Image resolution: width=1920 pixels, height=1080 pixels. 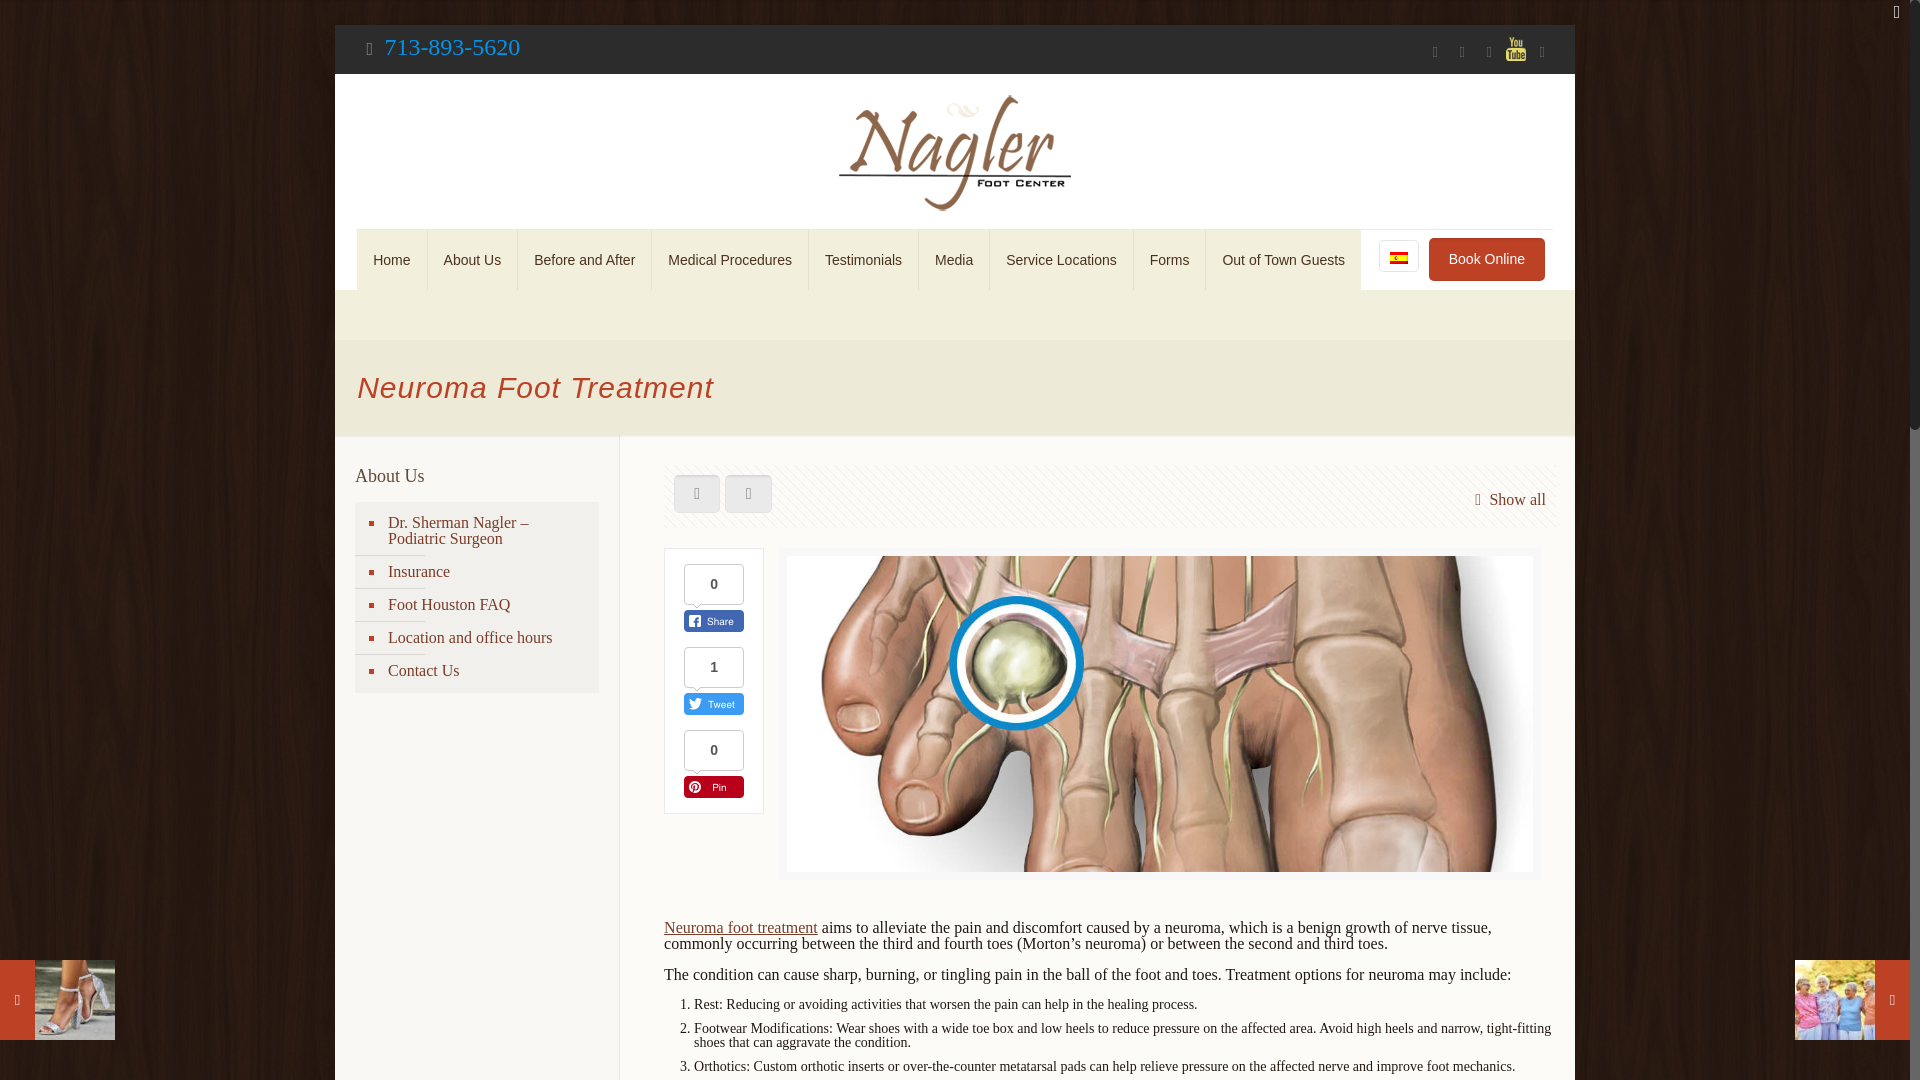 I want to click on LinkedIn, so click(x=1542, y=52).